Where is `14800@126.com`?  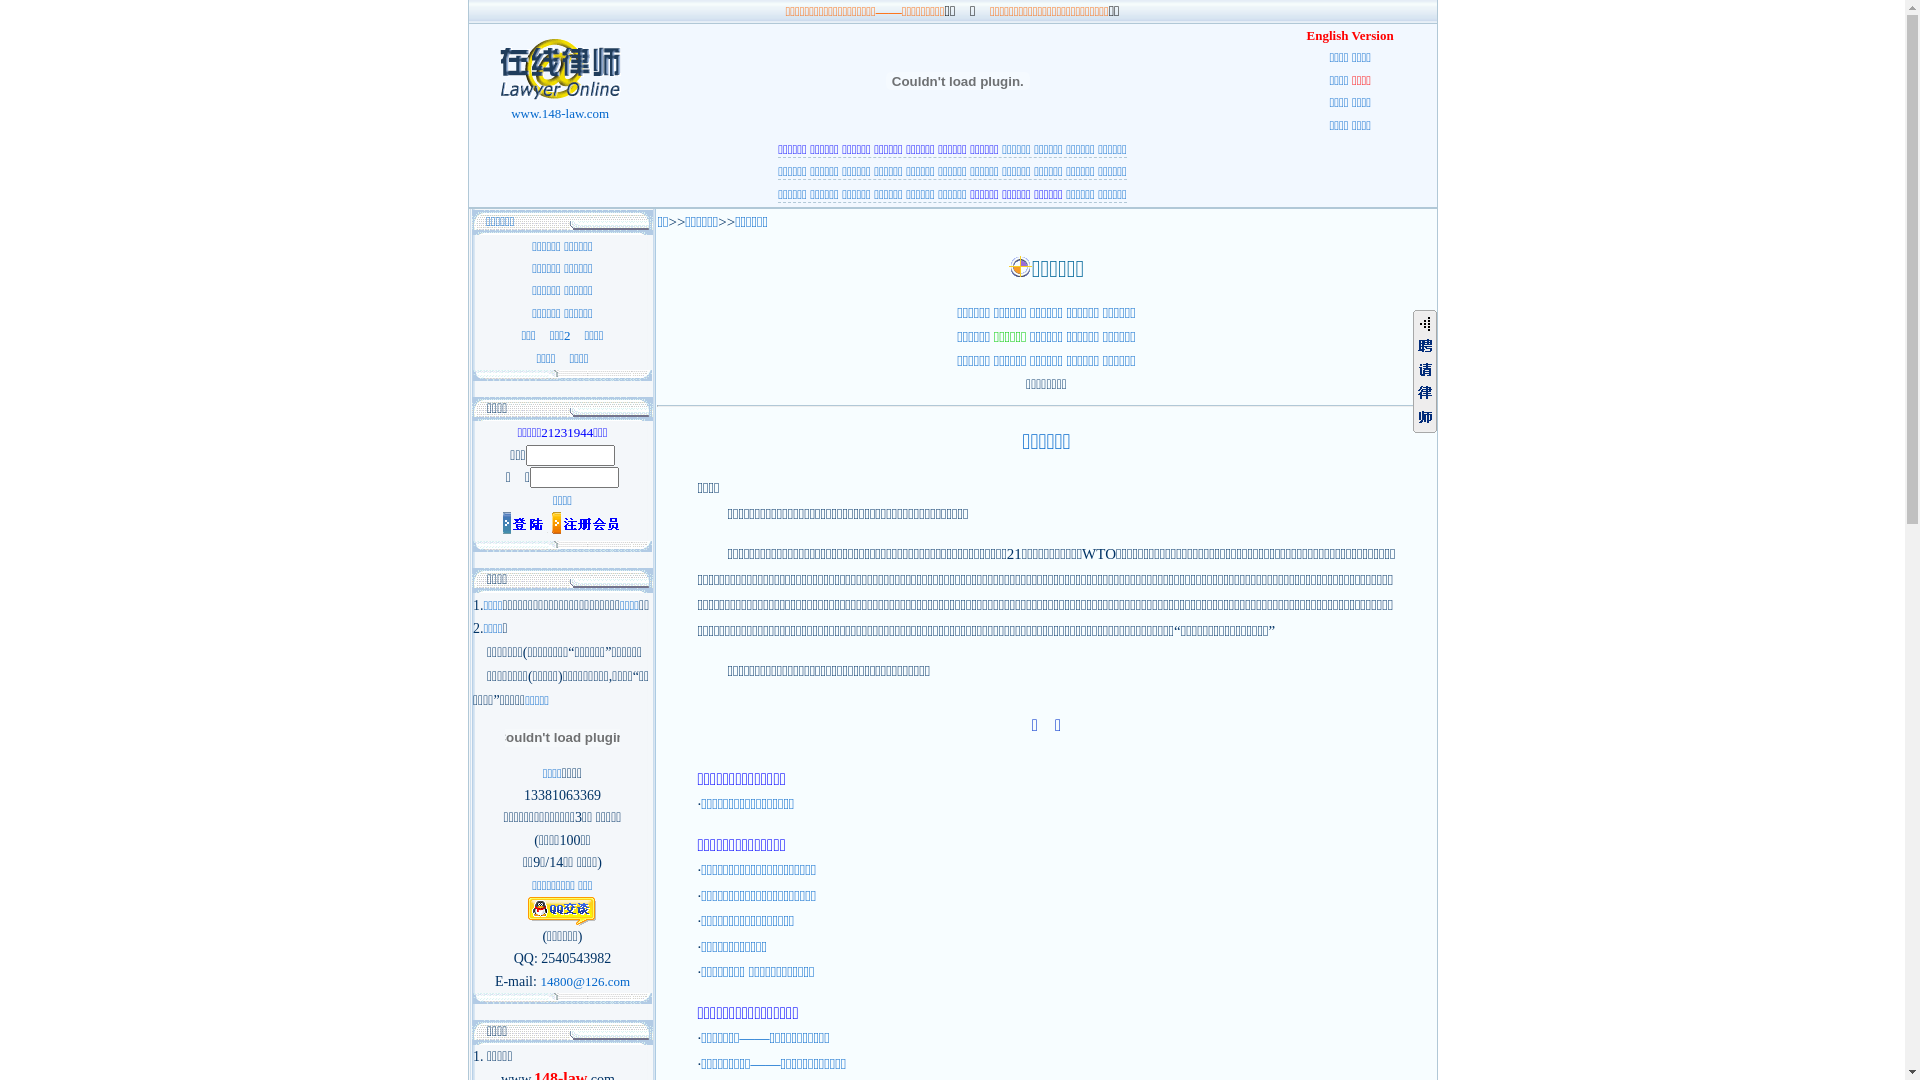
14800@126.com is located at coordinates (585, 982).